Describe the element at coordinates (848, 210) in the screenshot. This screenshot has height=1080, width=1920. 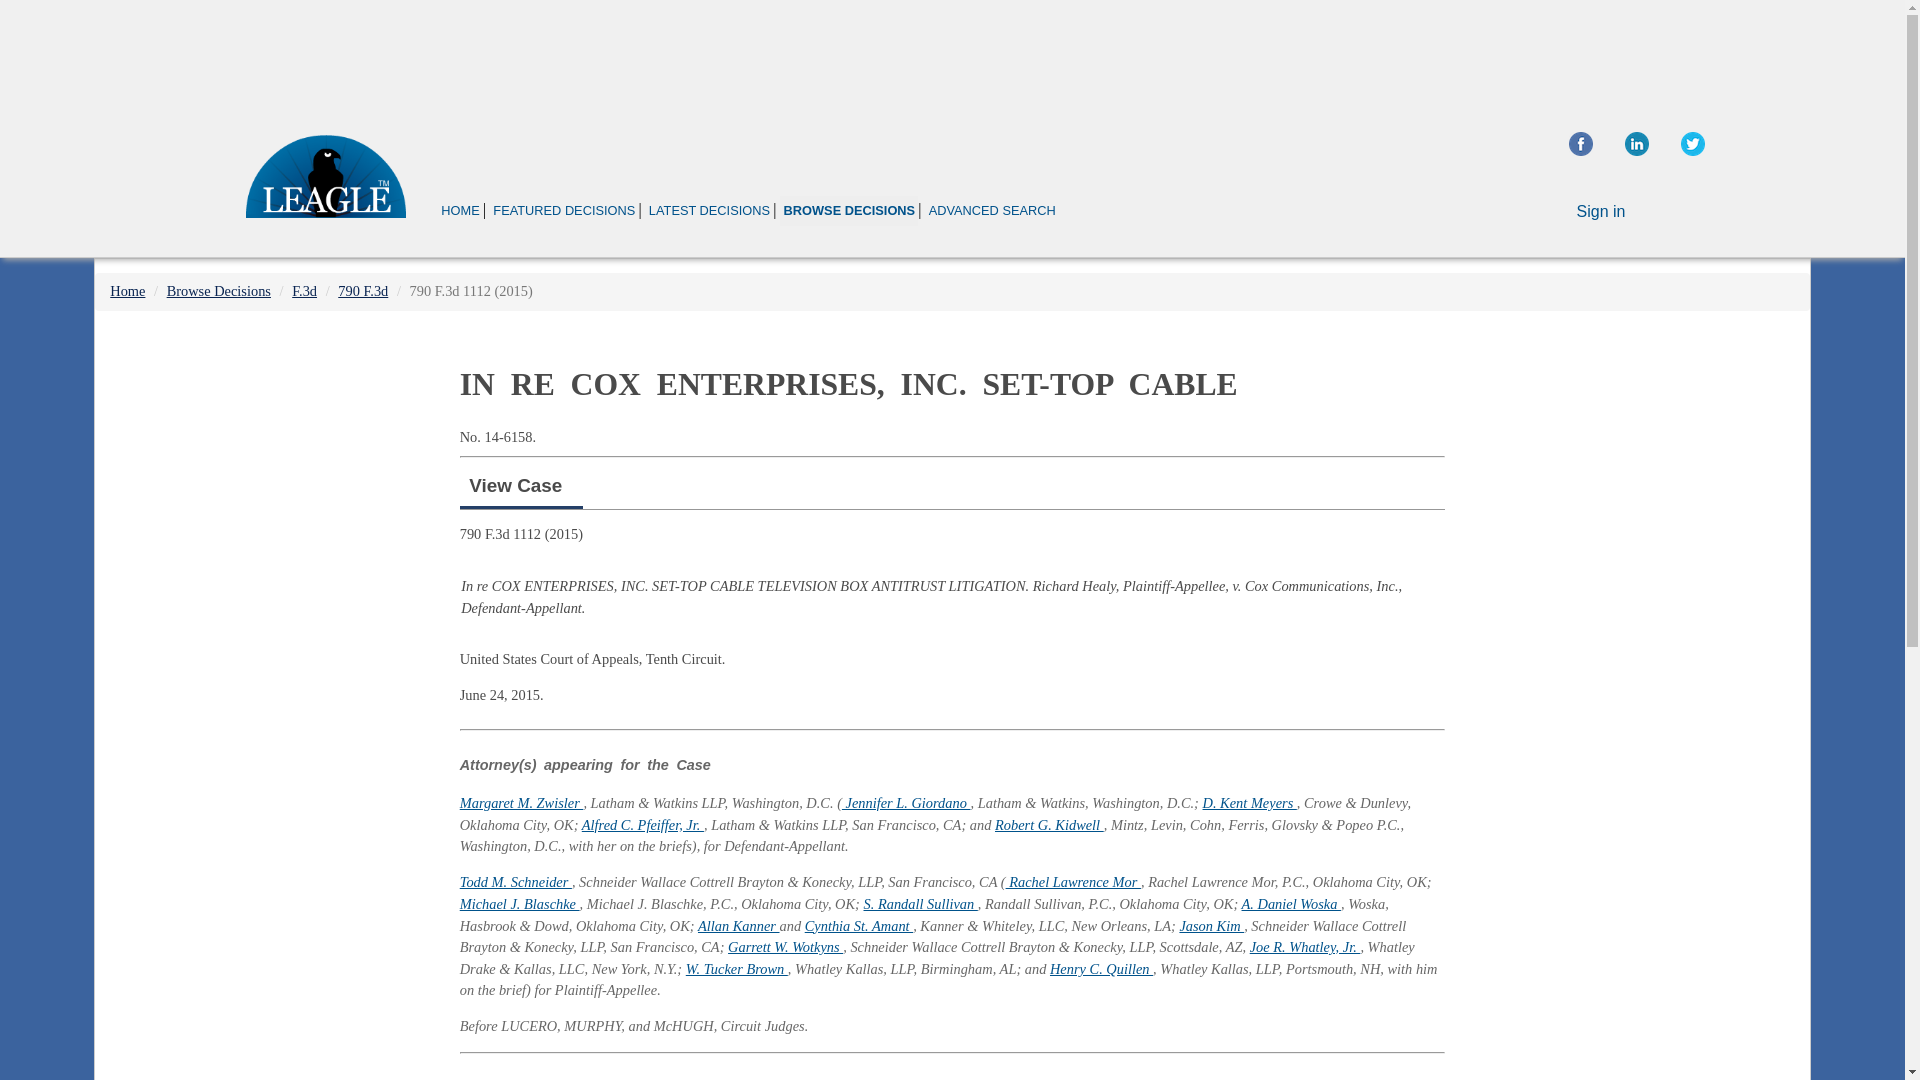
I see `BROWSE DECISIONS` at that location.